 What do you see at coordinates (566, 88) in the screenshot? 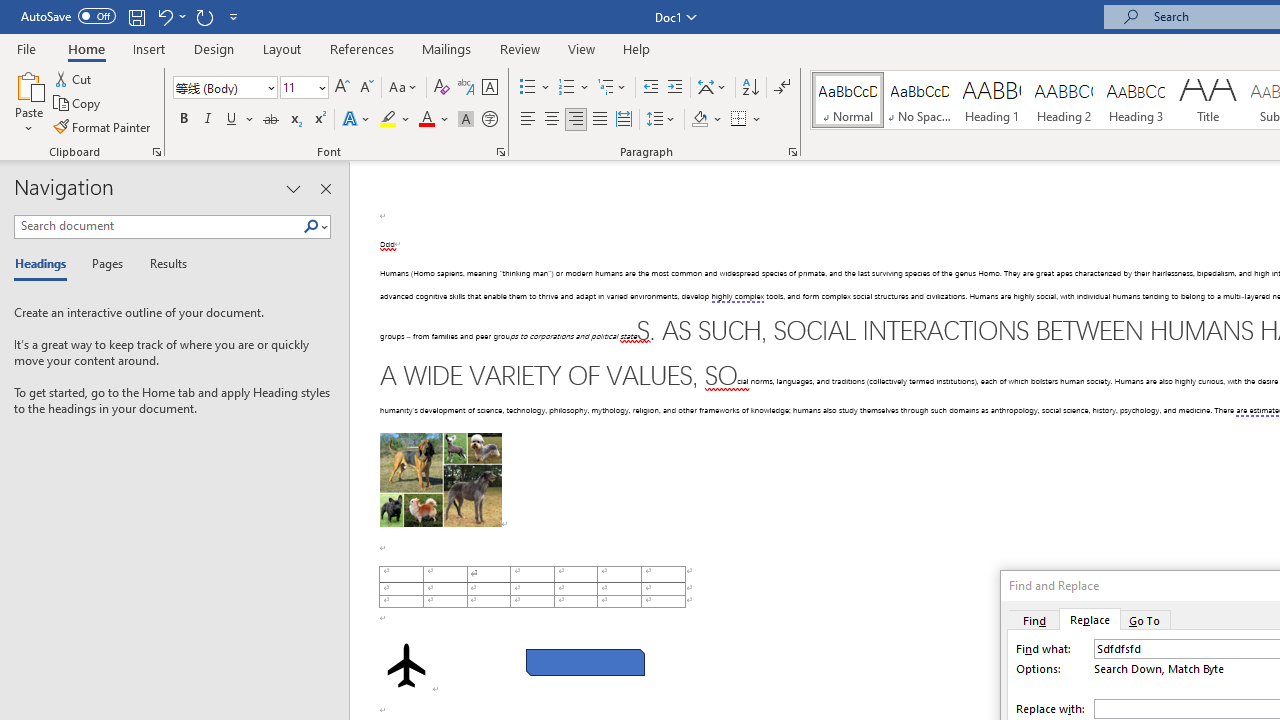
I see `Numbering` at bounding box center [566, 88].